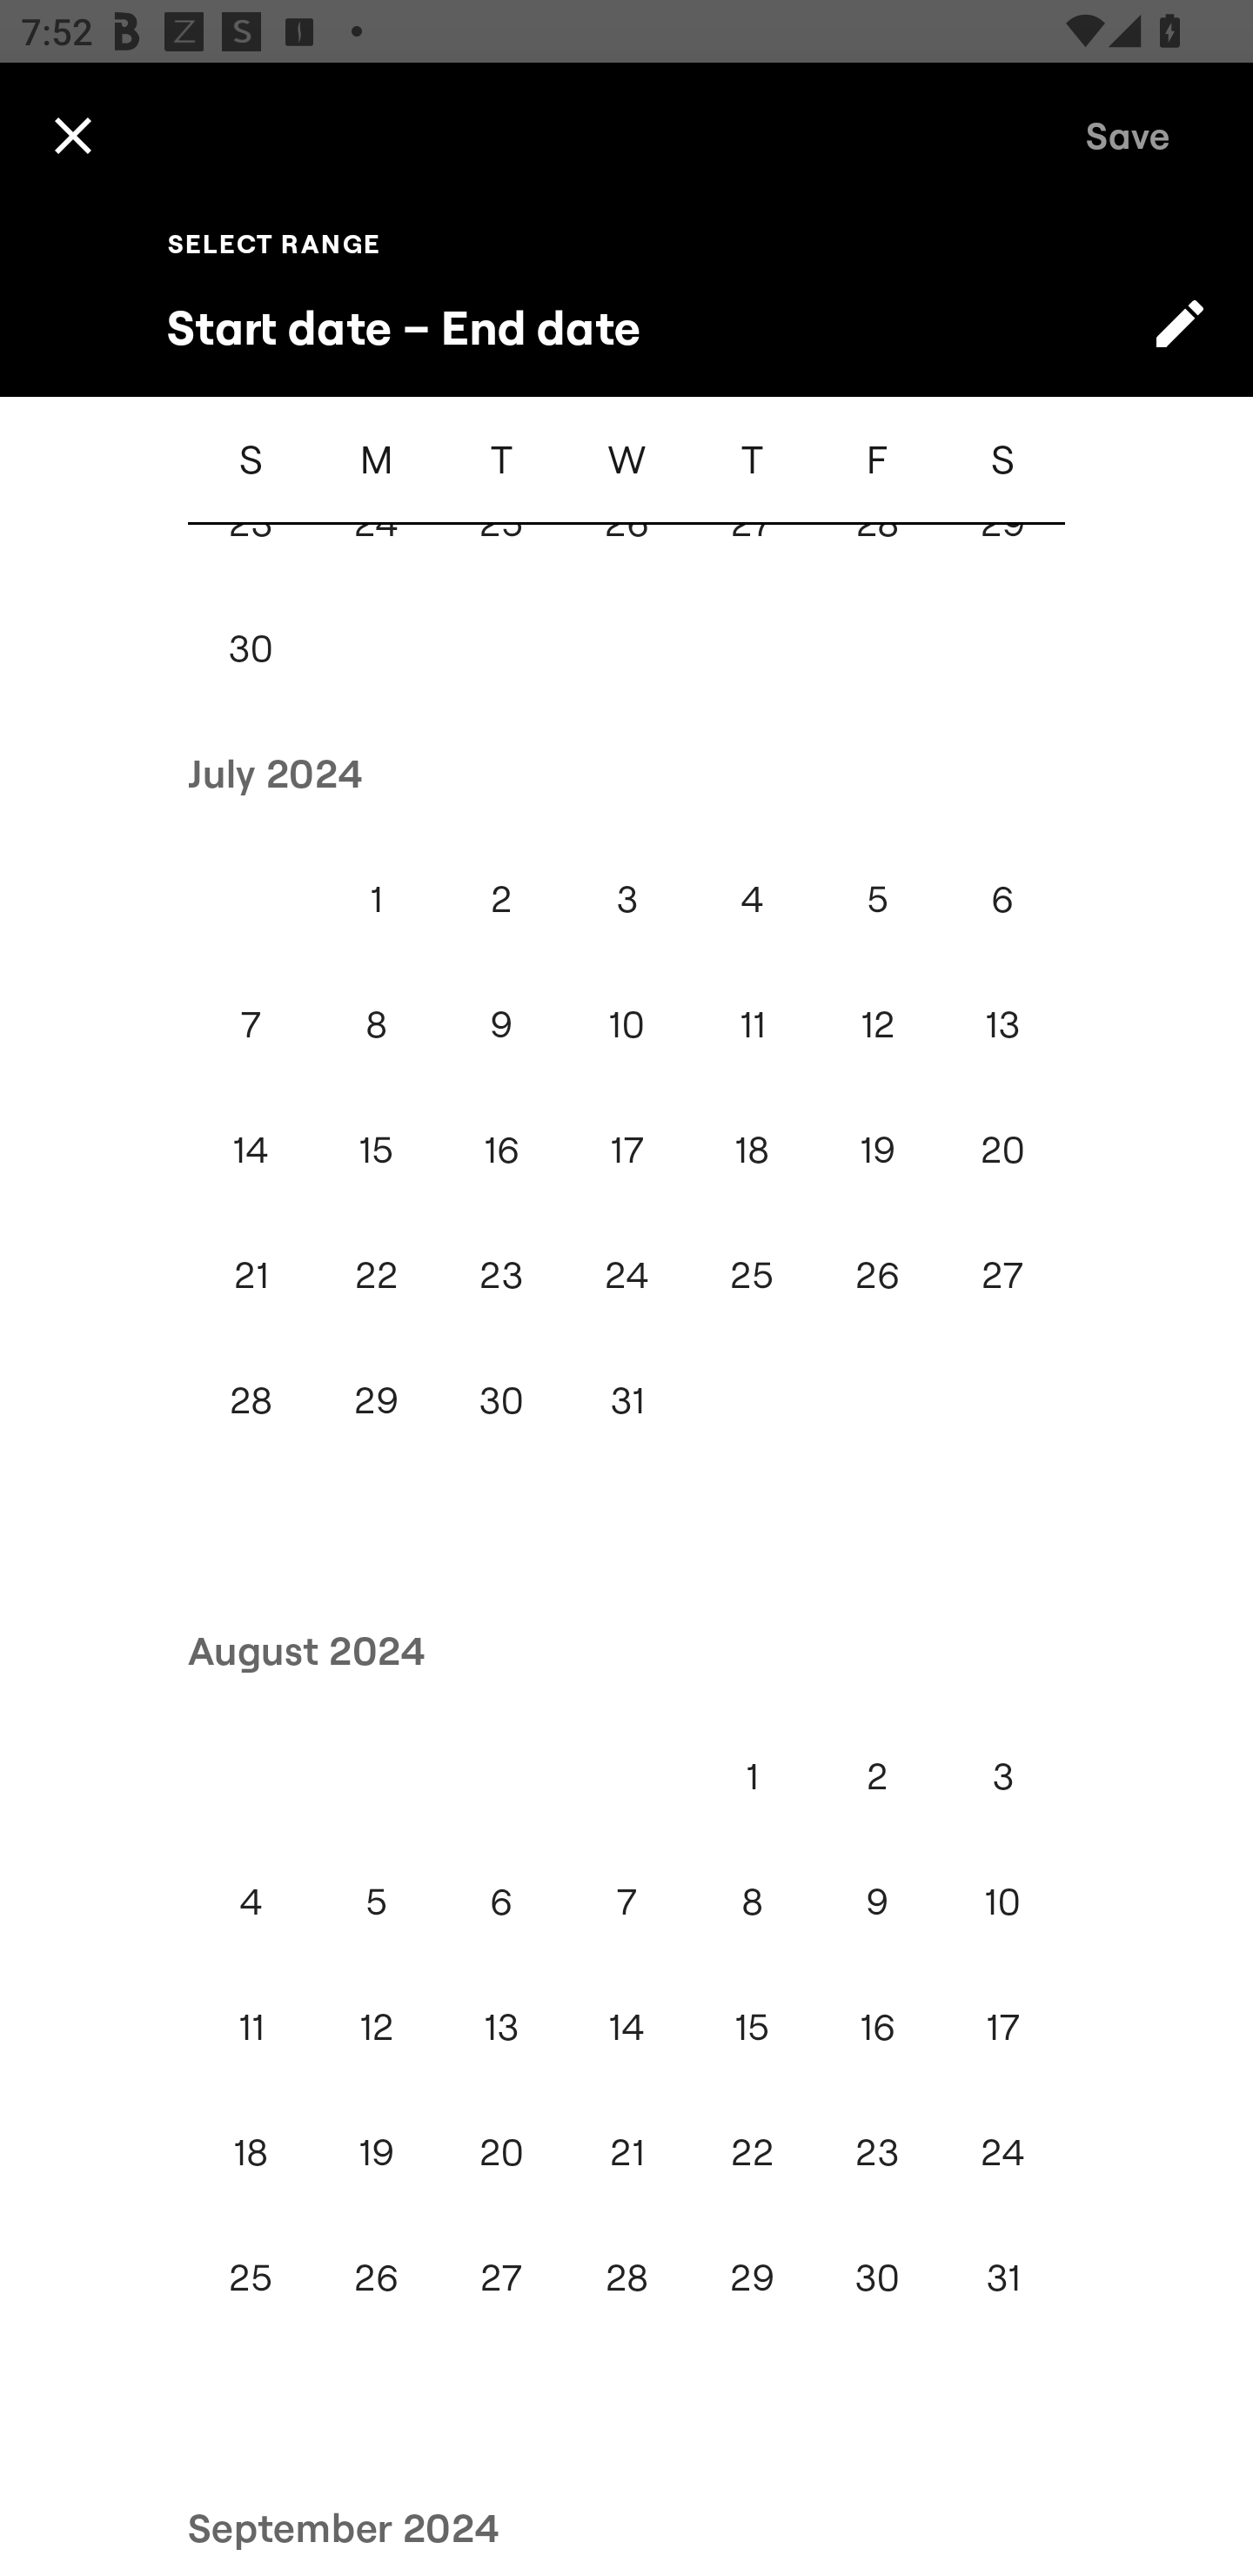 This screenshot has width=1253, height=2576. Describe the element at coordinates (1002, 2151) in the screenshot. I see `24 Sat, Aug 24` at that location.